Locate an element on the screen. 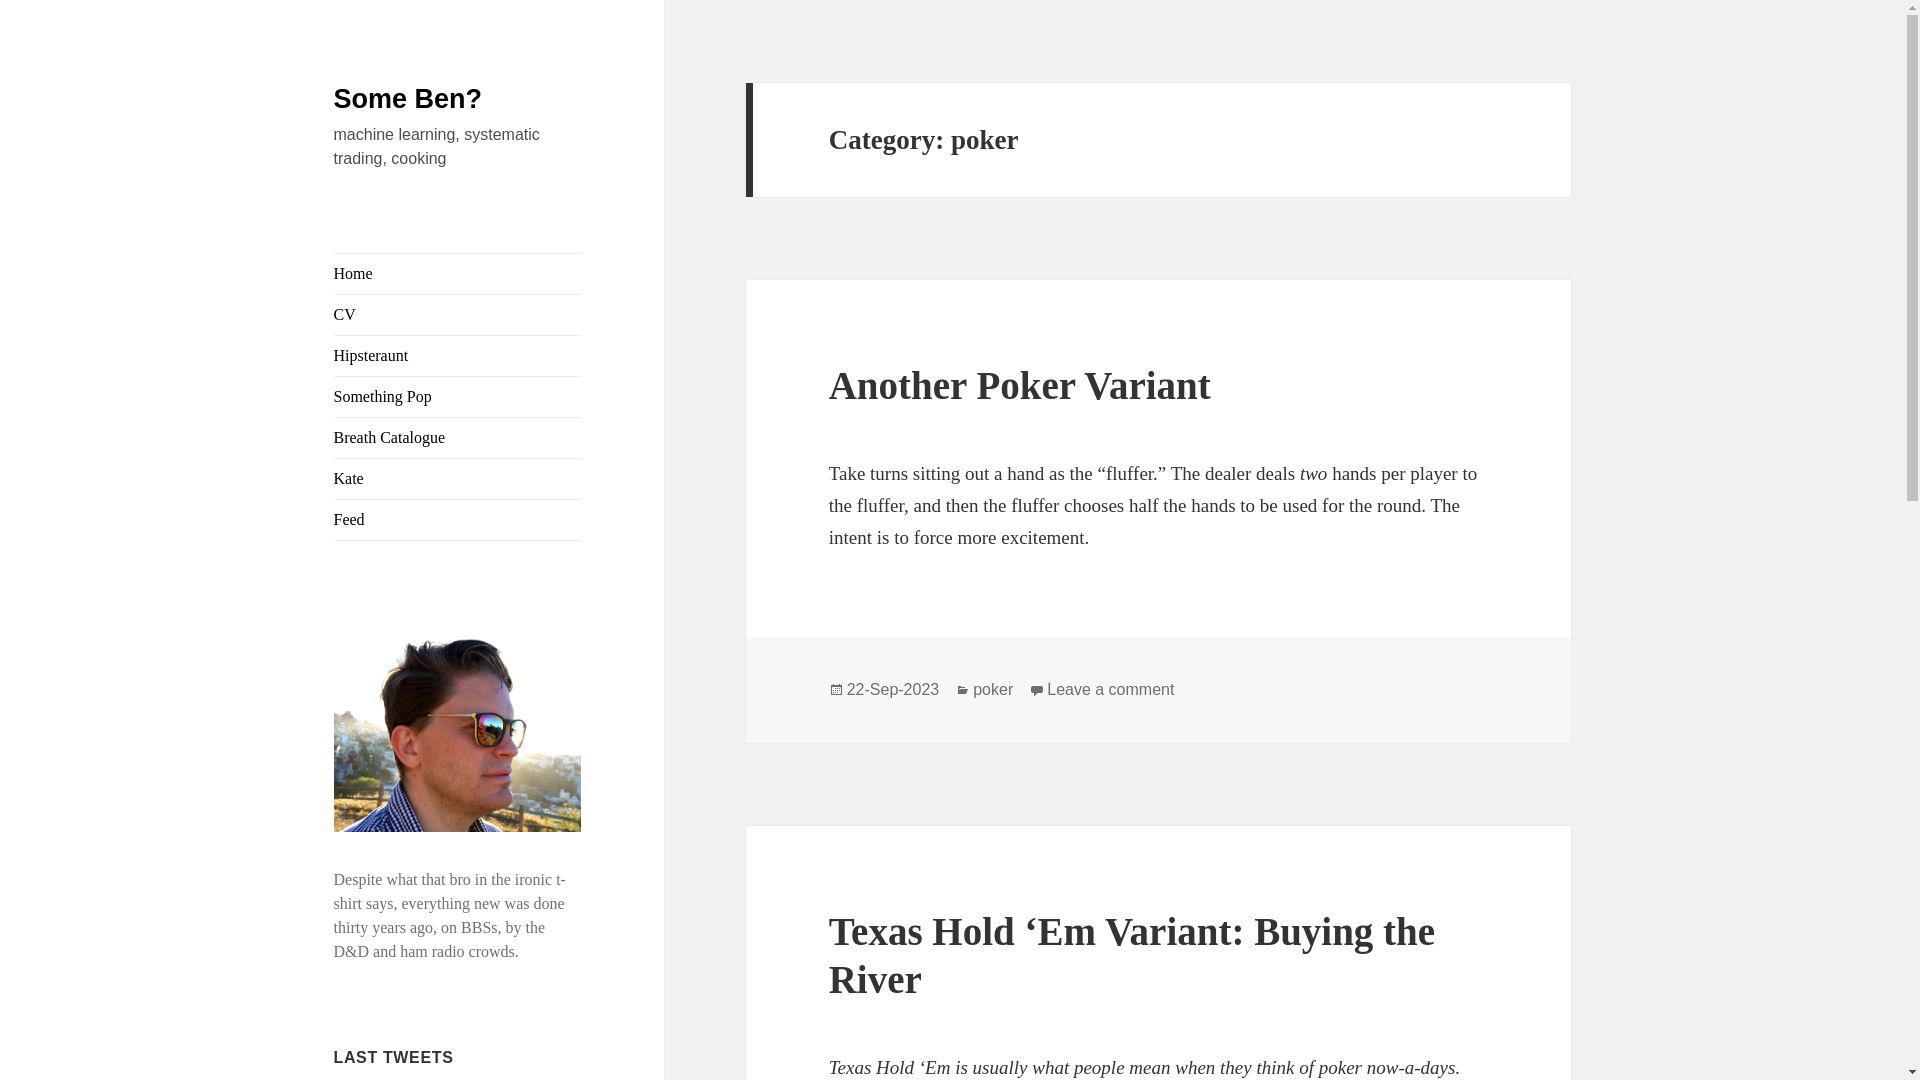  Kate is located at coordinates (458, 478).